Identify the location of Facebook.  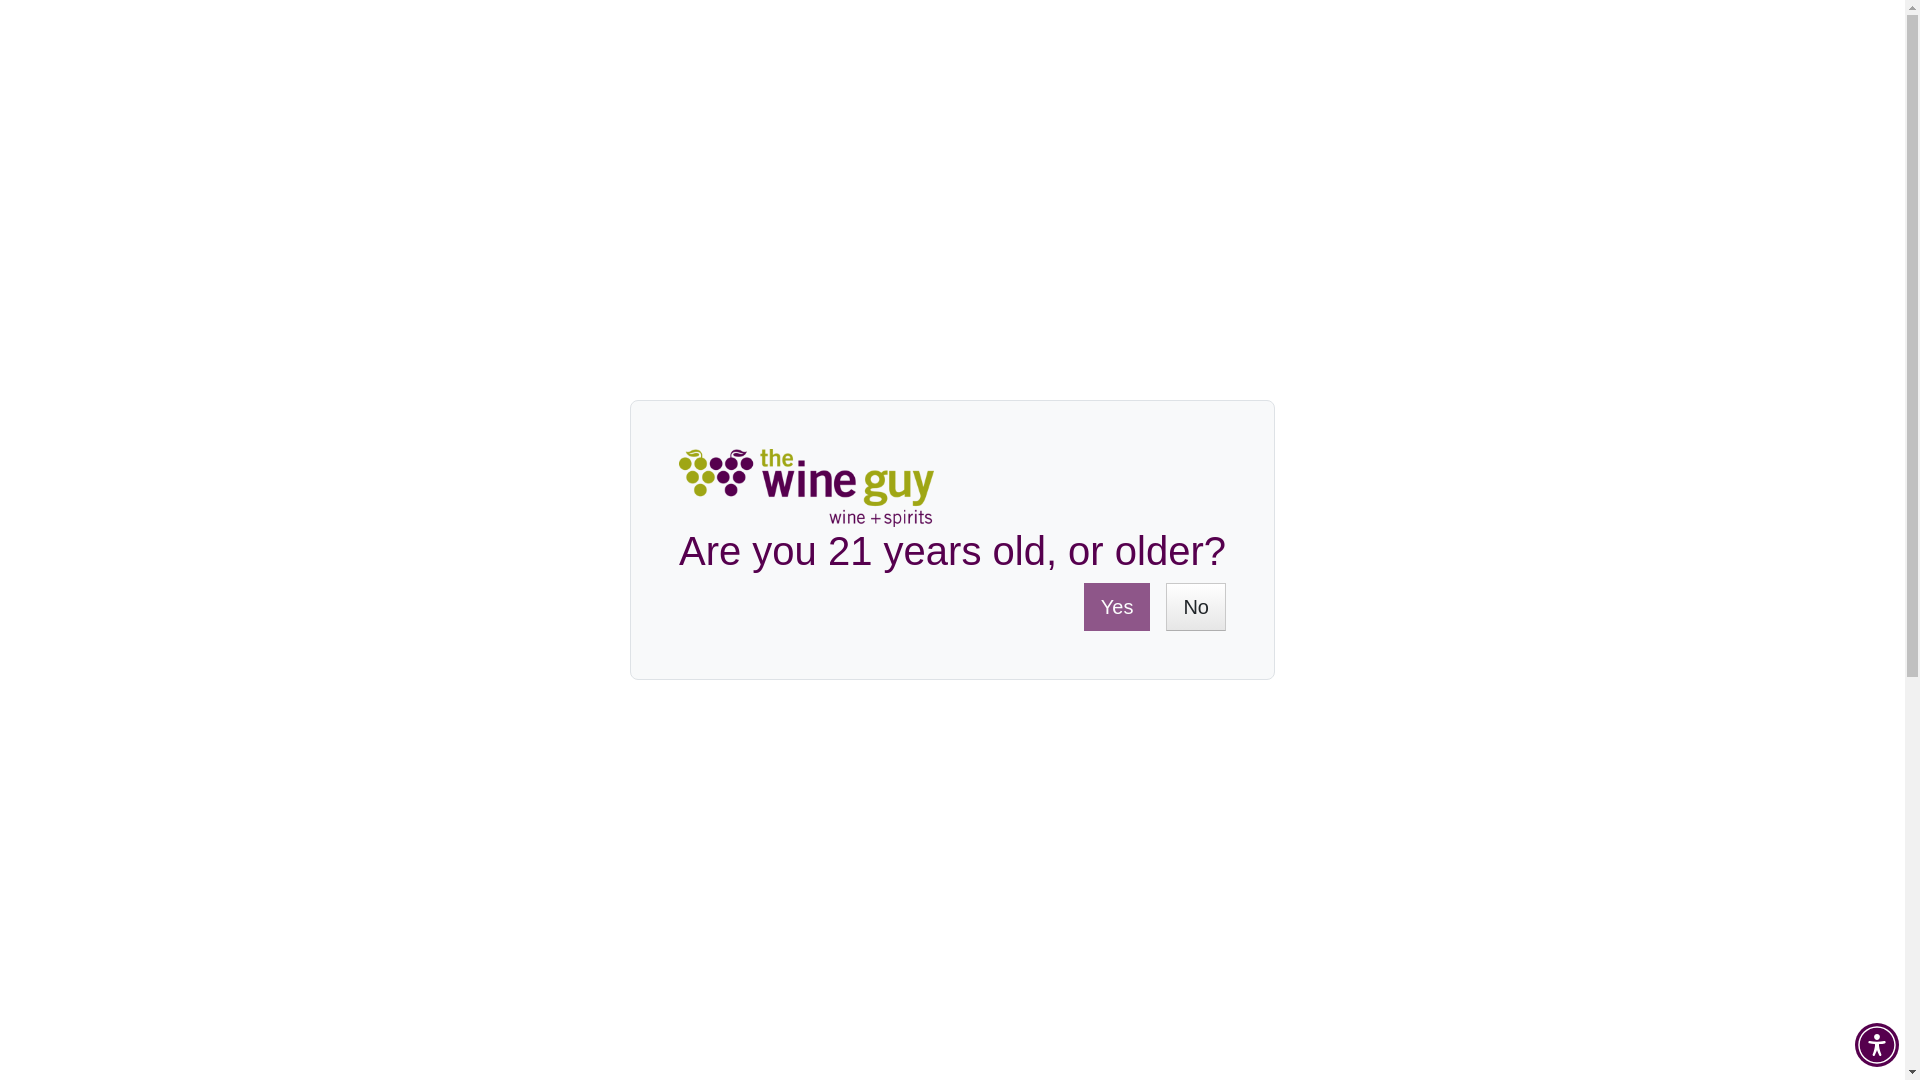
(1446, 570).